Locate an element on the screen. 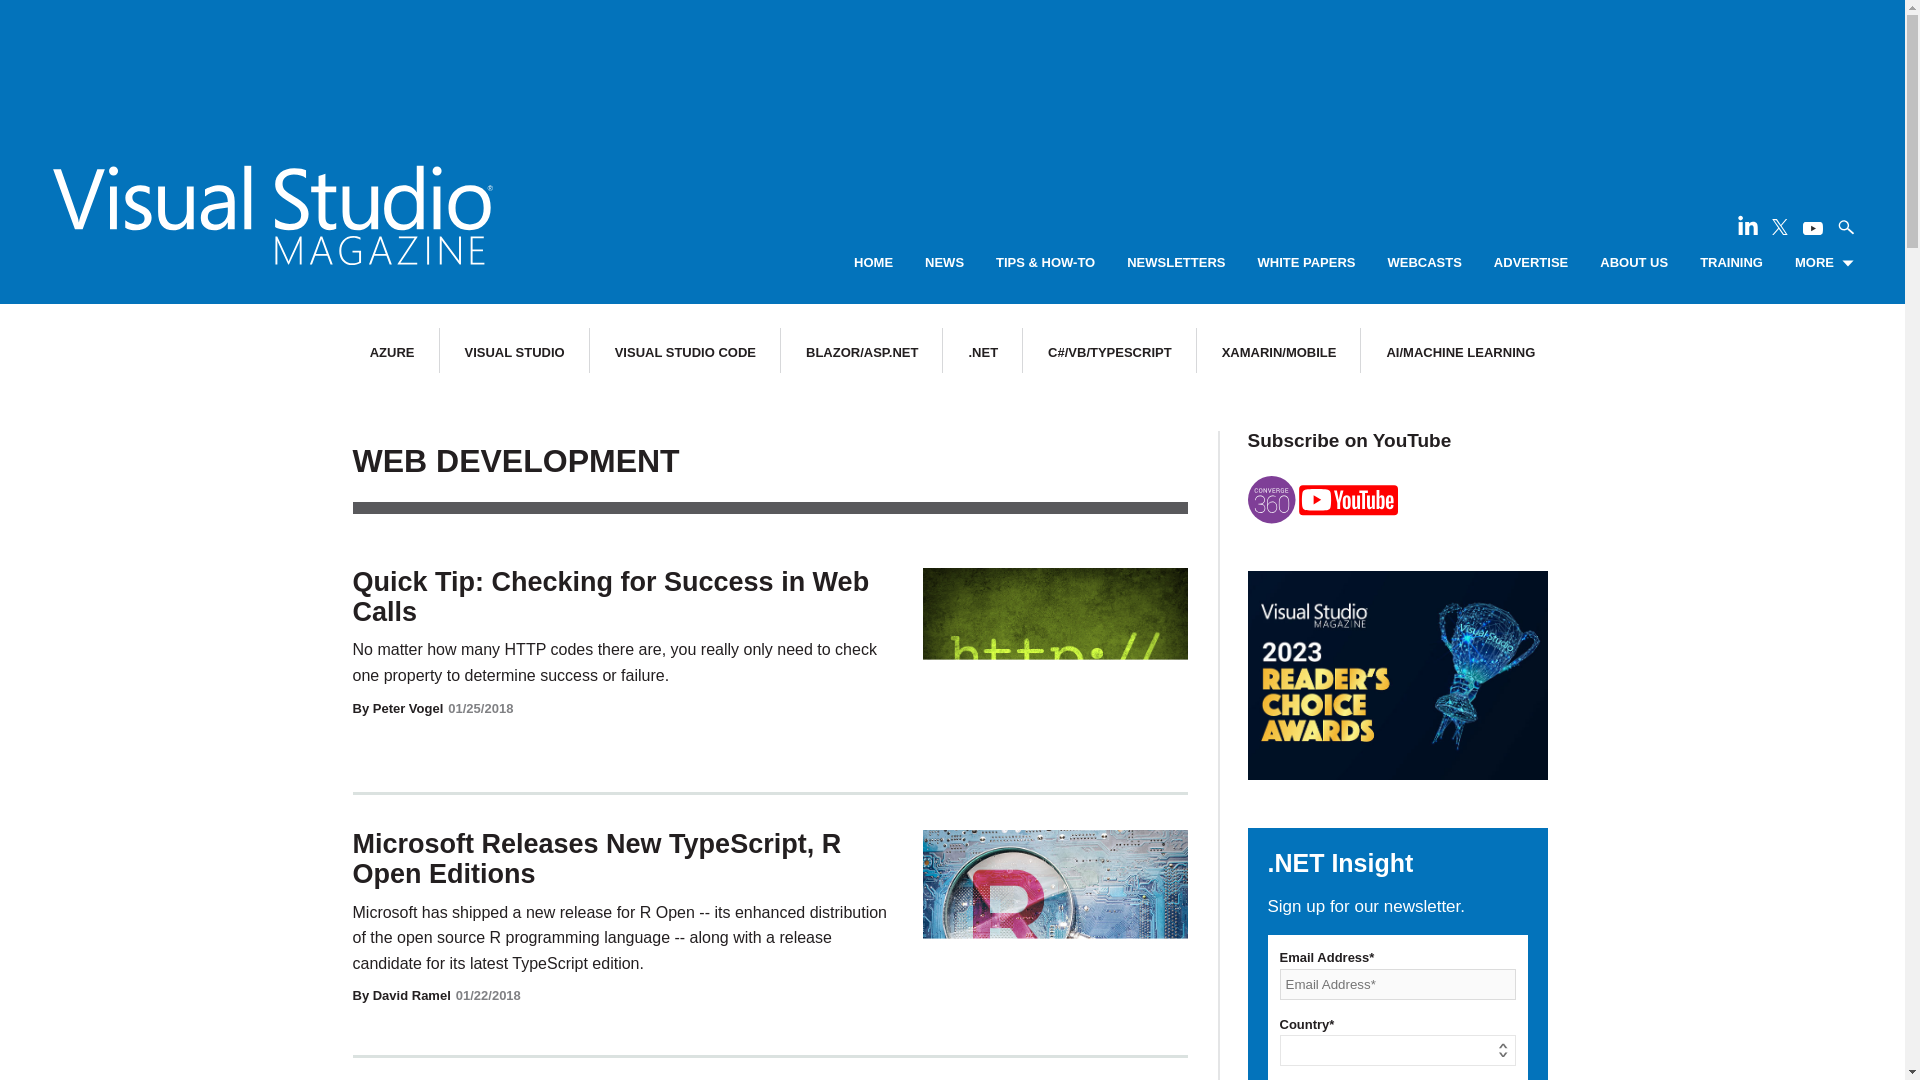  HOME is located at coordinates (873, 263).